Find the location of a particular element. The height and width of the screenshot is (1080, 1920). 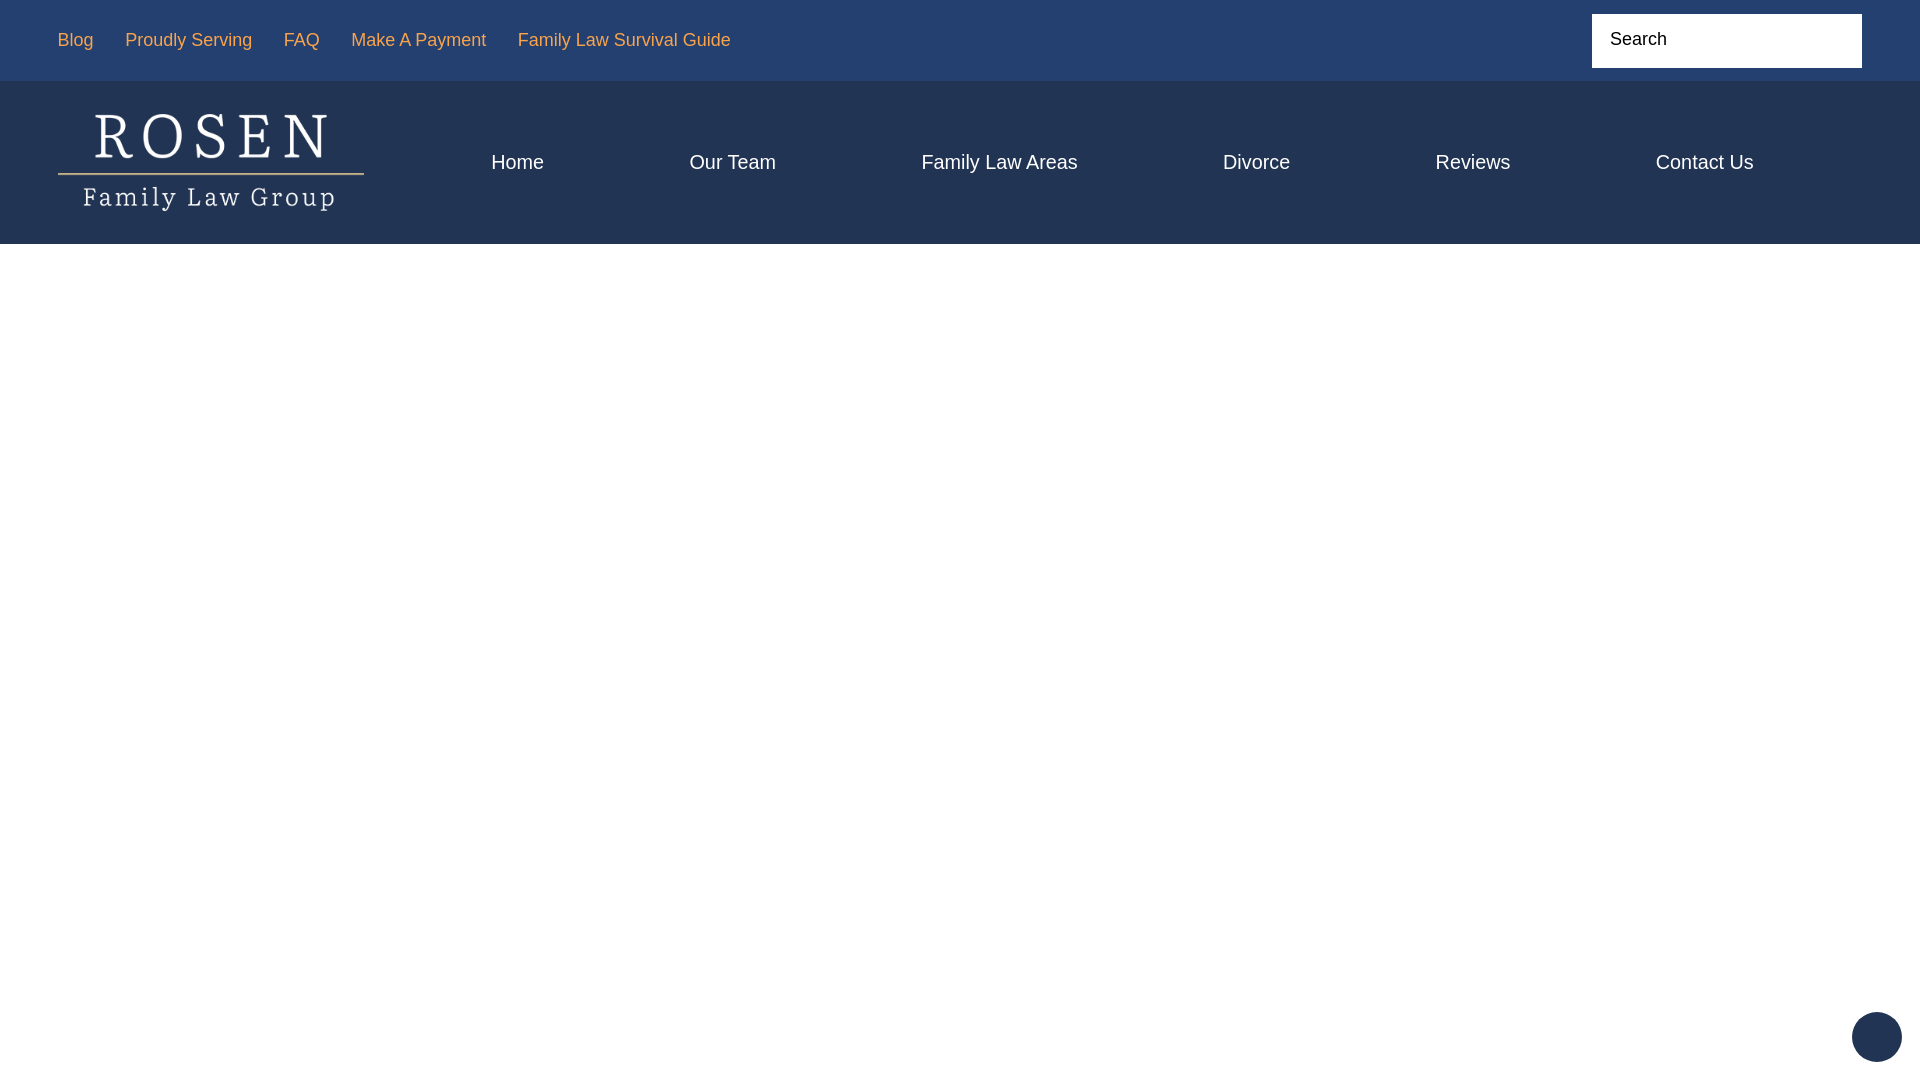

Family Law Areas is located at coordinates (999, 162).